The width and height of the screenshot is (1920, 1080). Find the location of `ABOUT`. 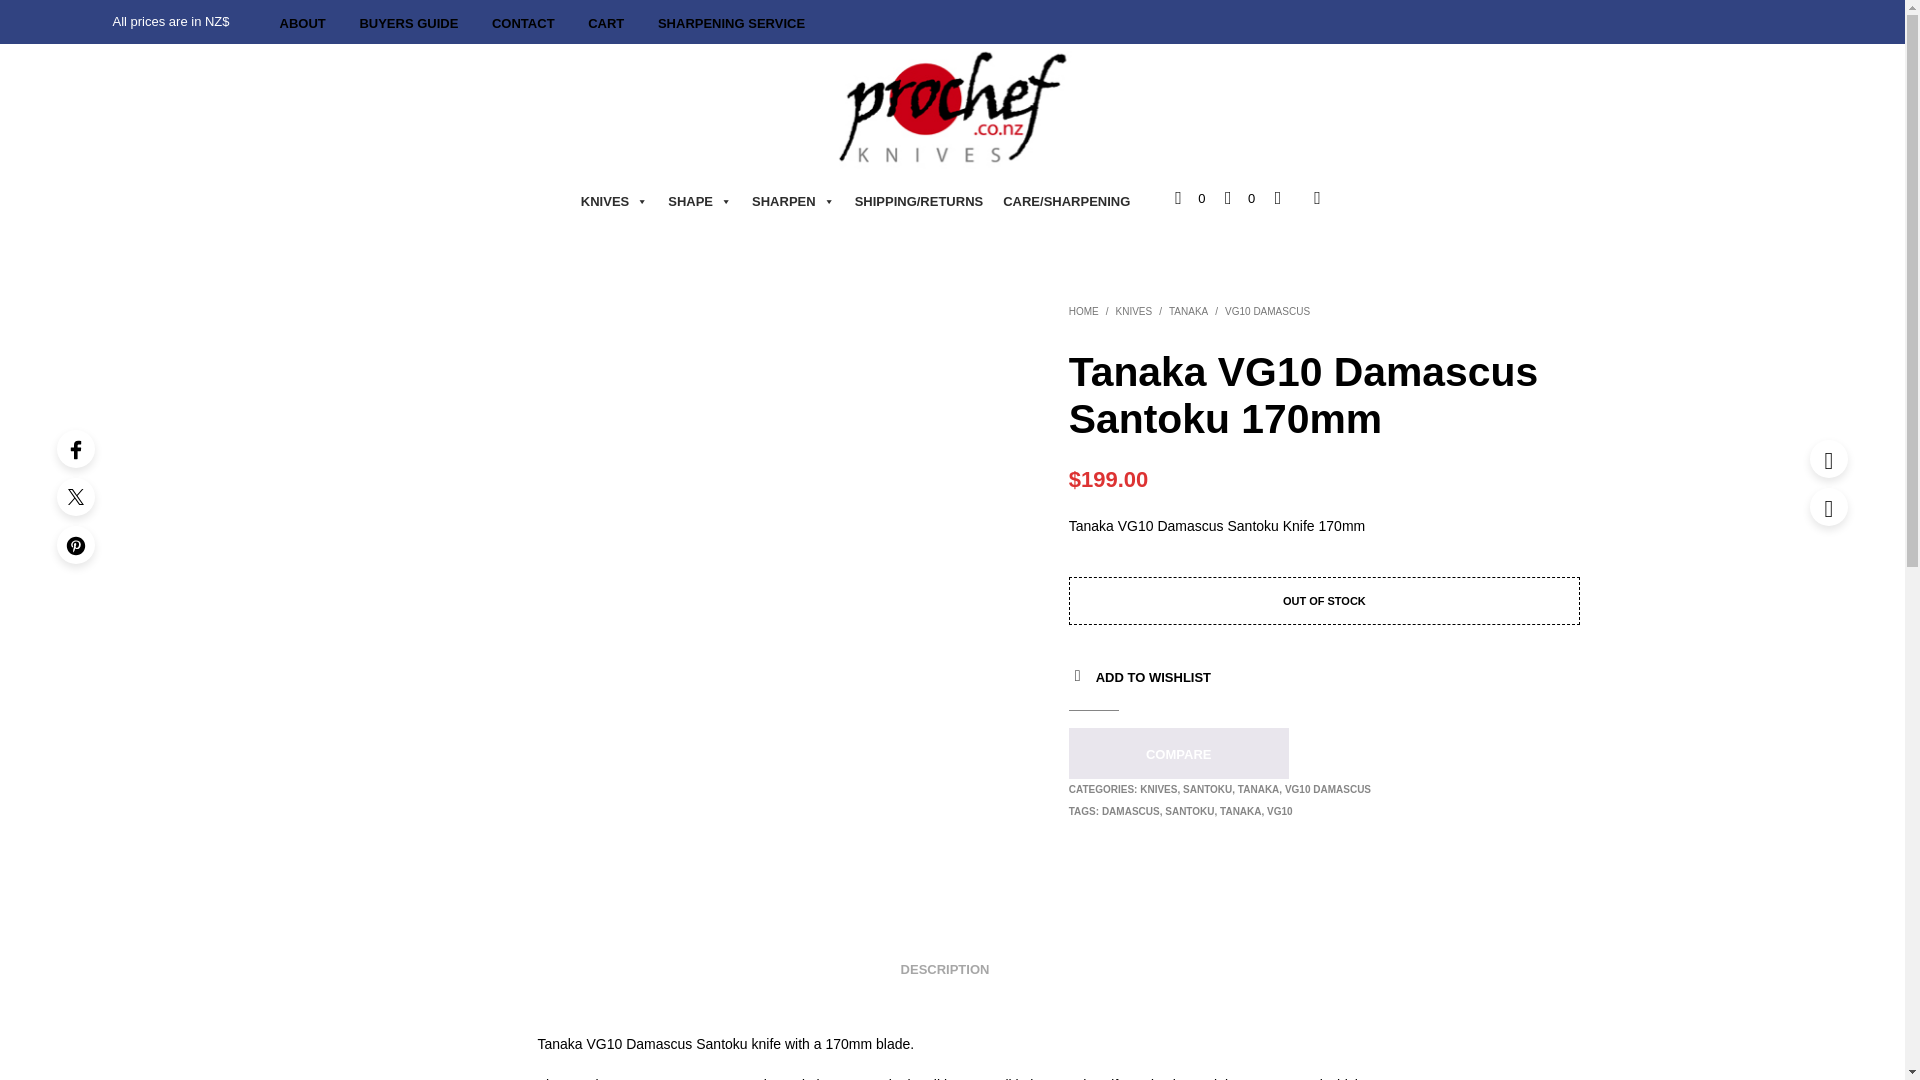

ABOUT is located at coordinates (302, 24).